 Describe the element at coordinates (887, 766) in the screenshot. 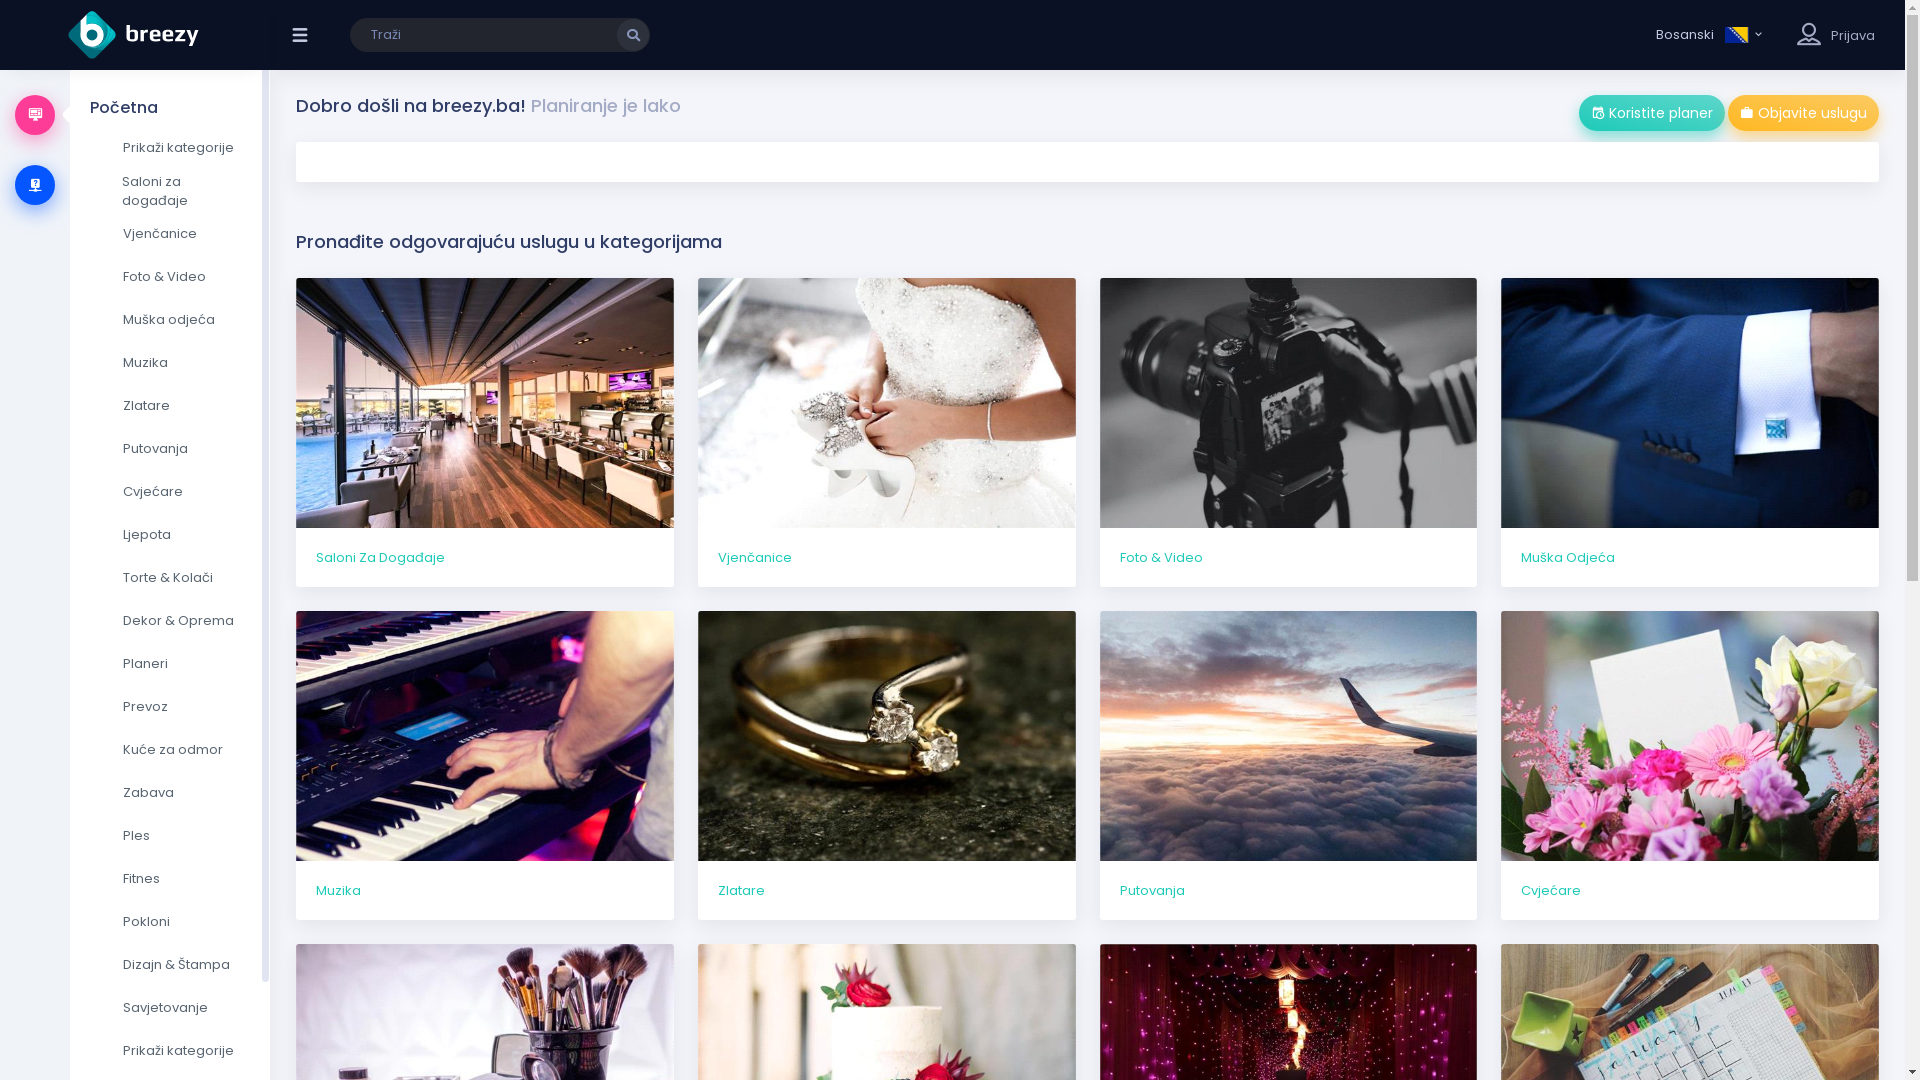

I see `Zlatare` at that location.